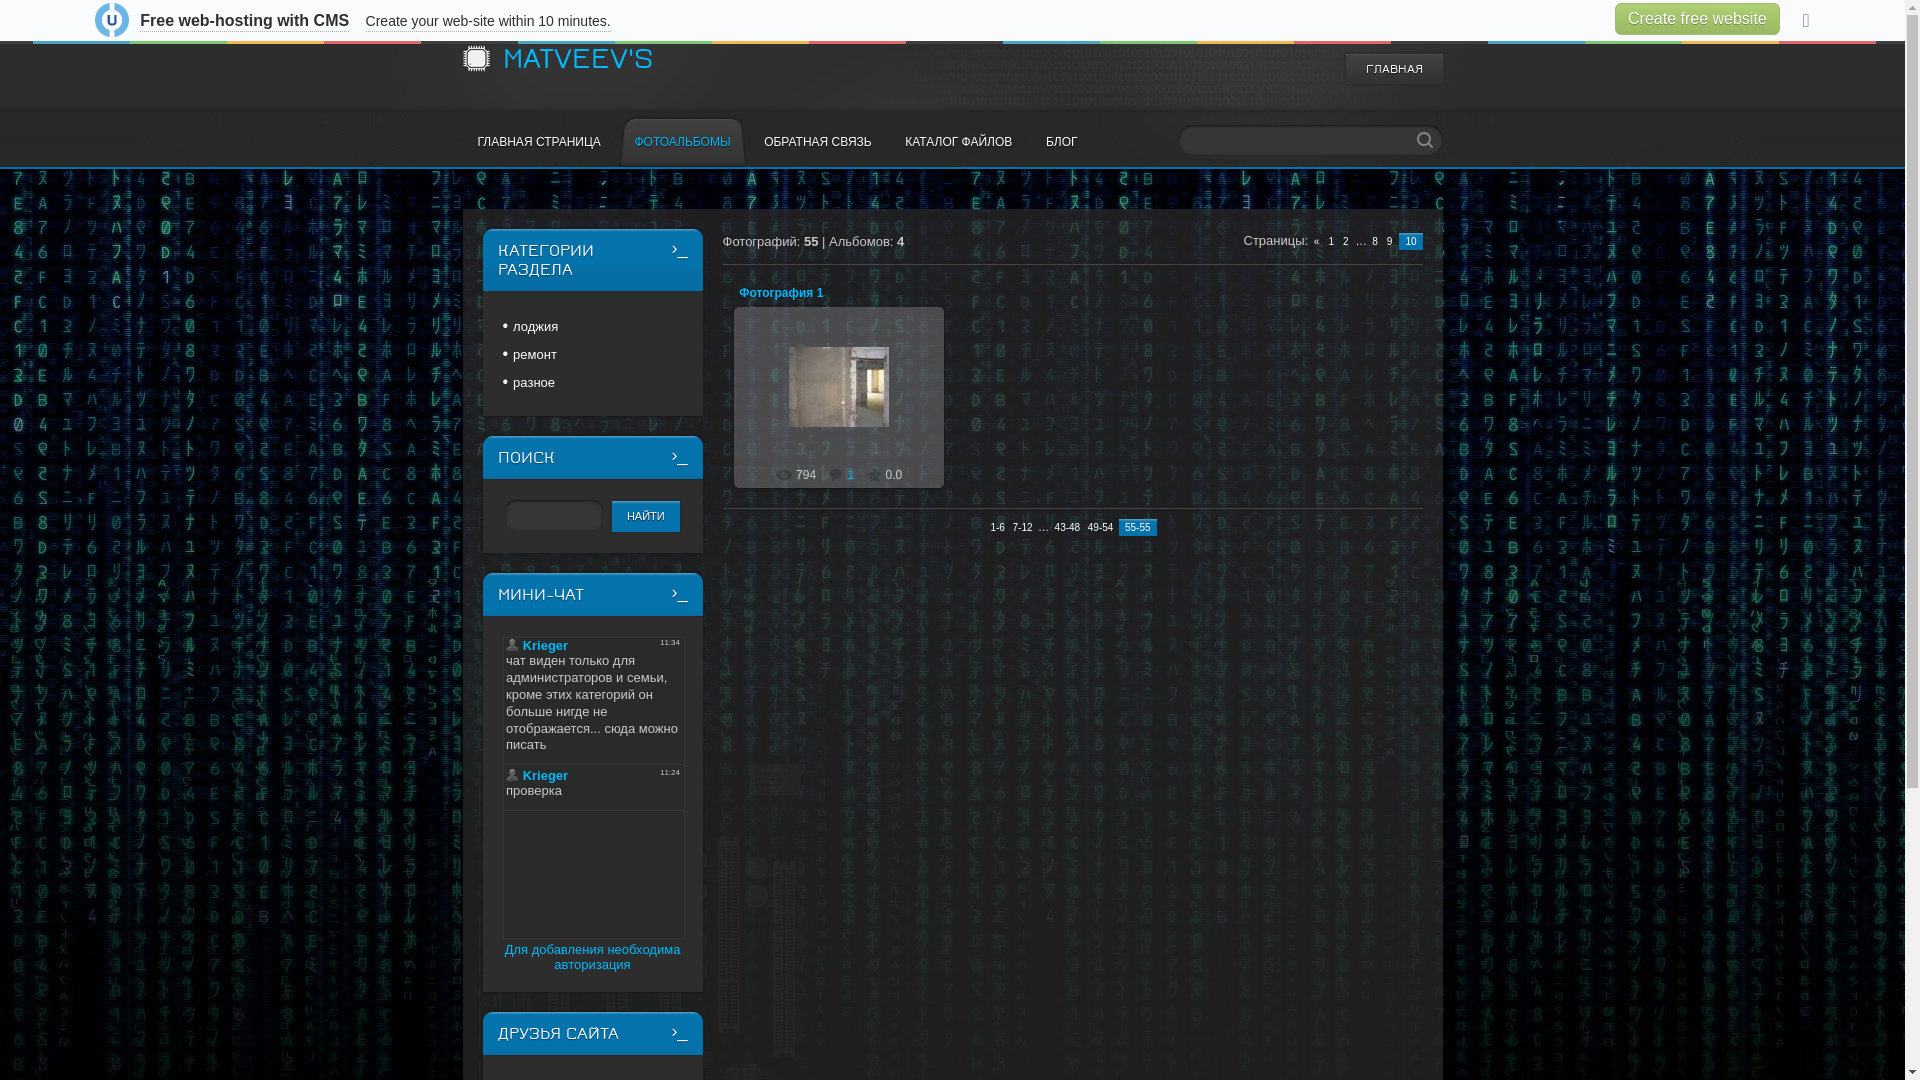 The image size is (1920, 1080). What do you see at coordinates (1068, 528) in the screenshot?
I see `43-48` at bounding box center [1068, 528].